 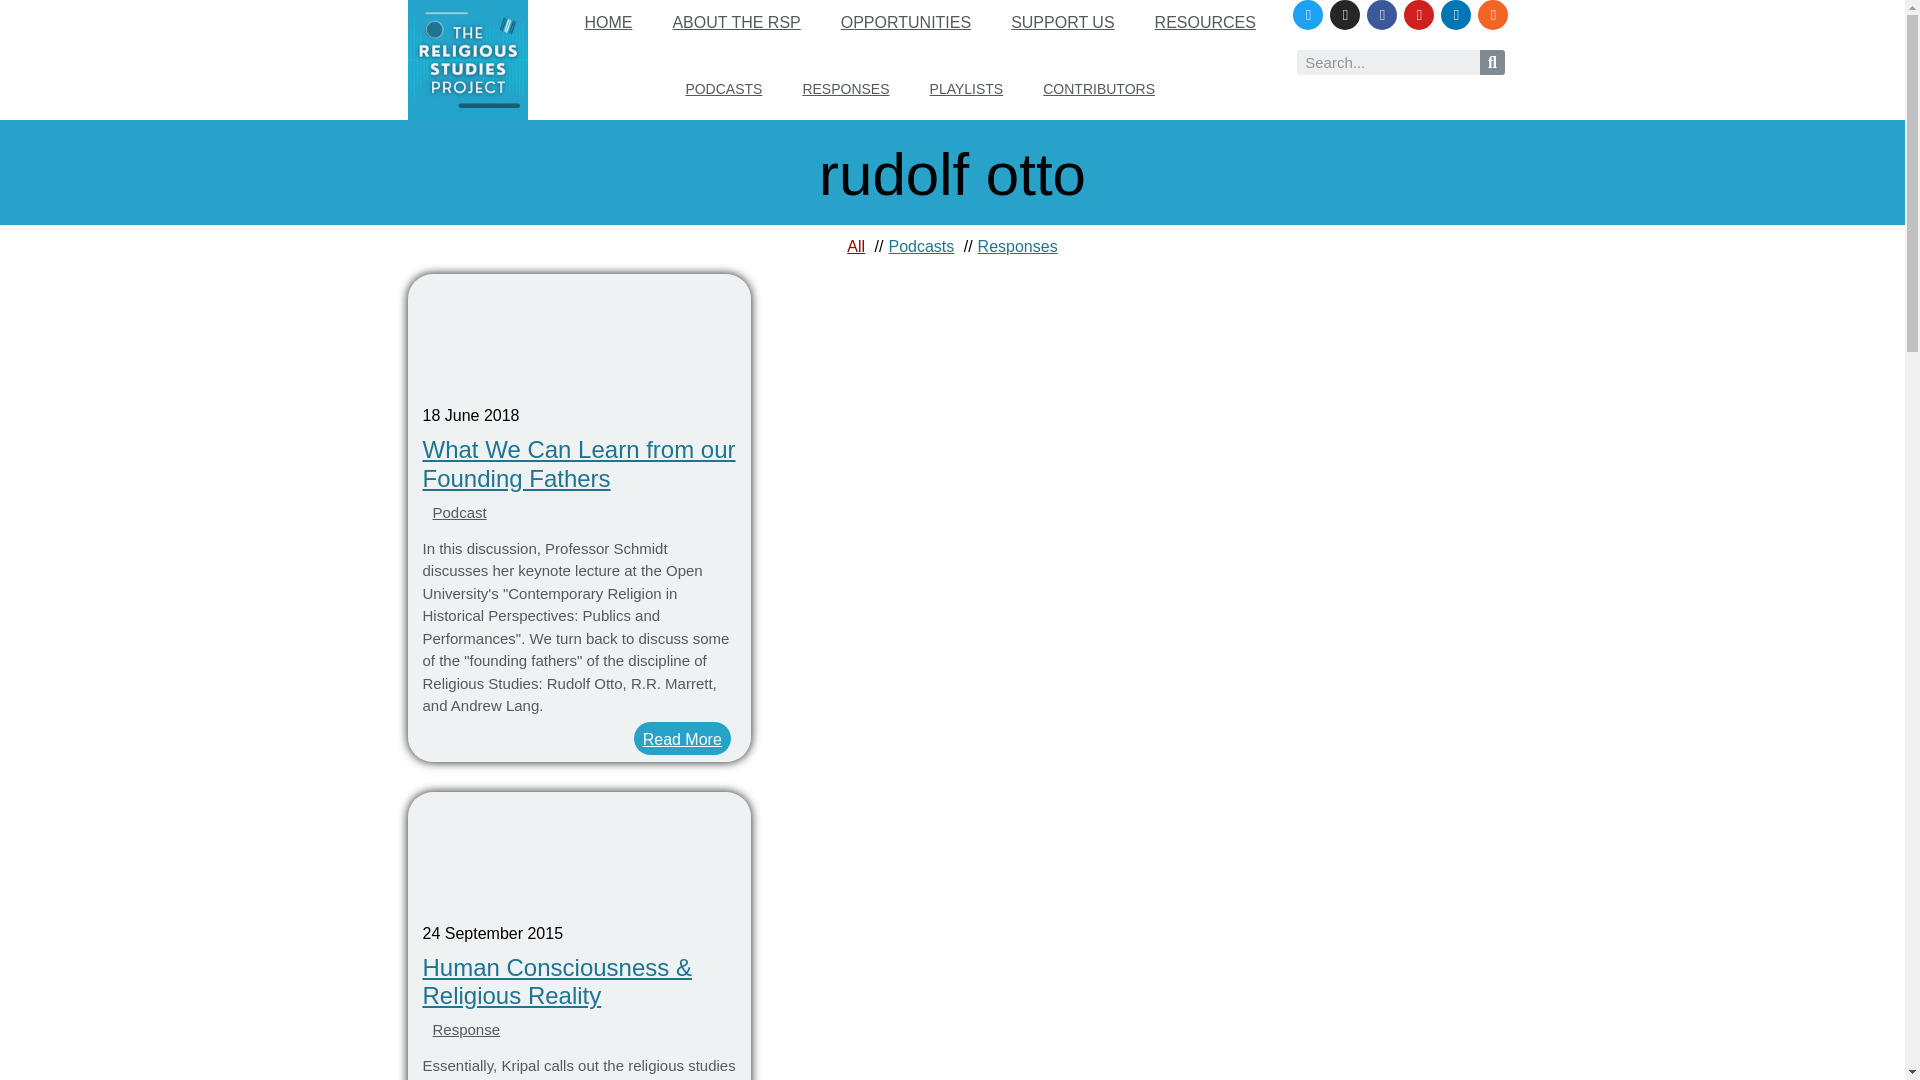 What do you see at coordinates (1492, 62) in the screenshot?
I see `Search` at bounding box center [1492, 62].